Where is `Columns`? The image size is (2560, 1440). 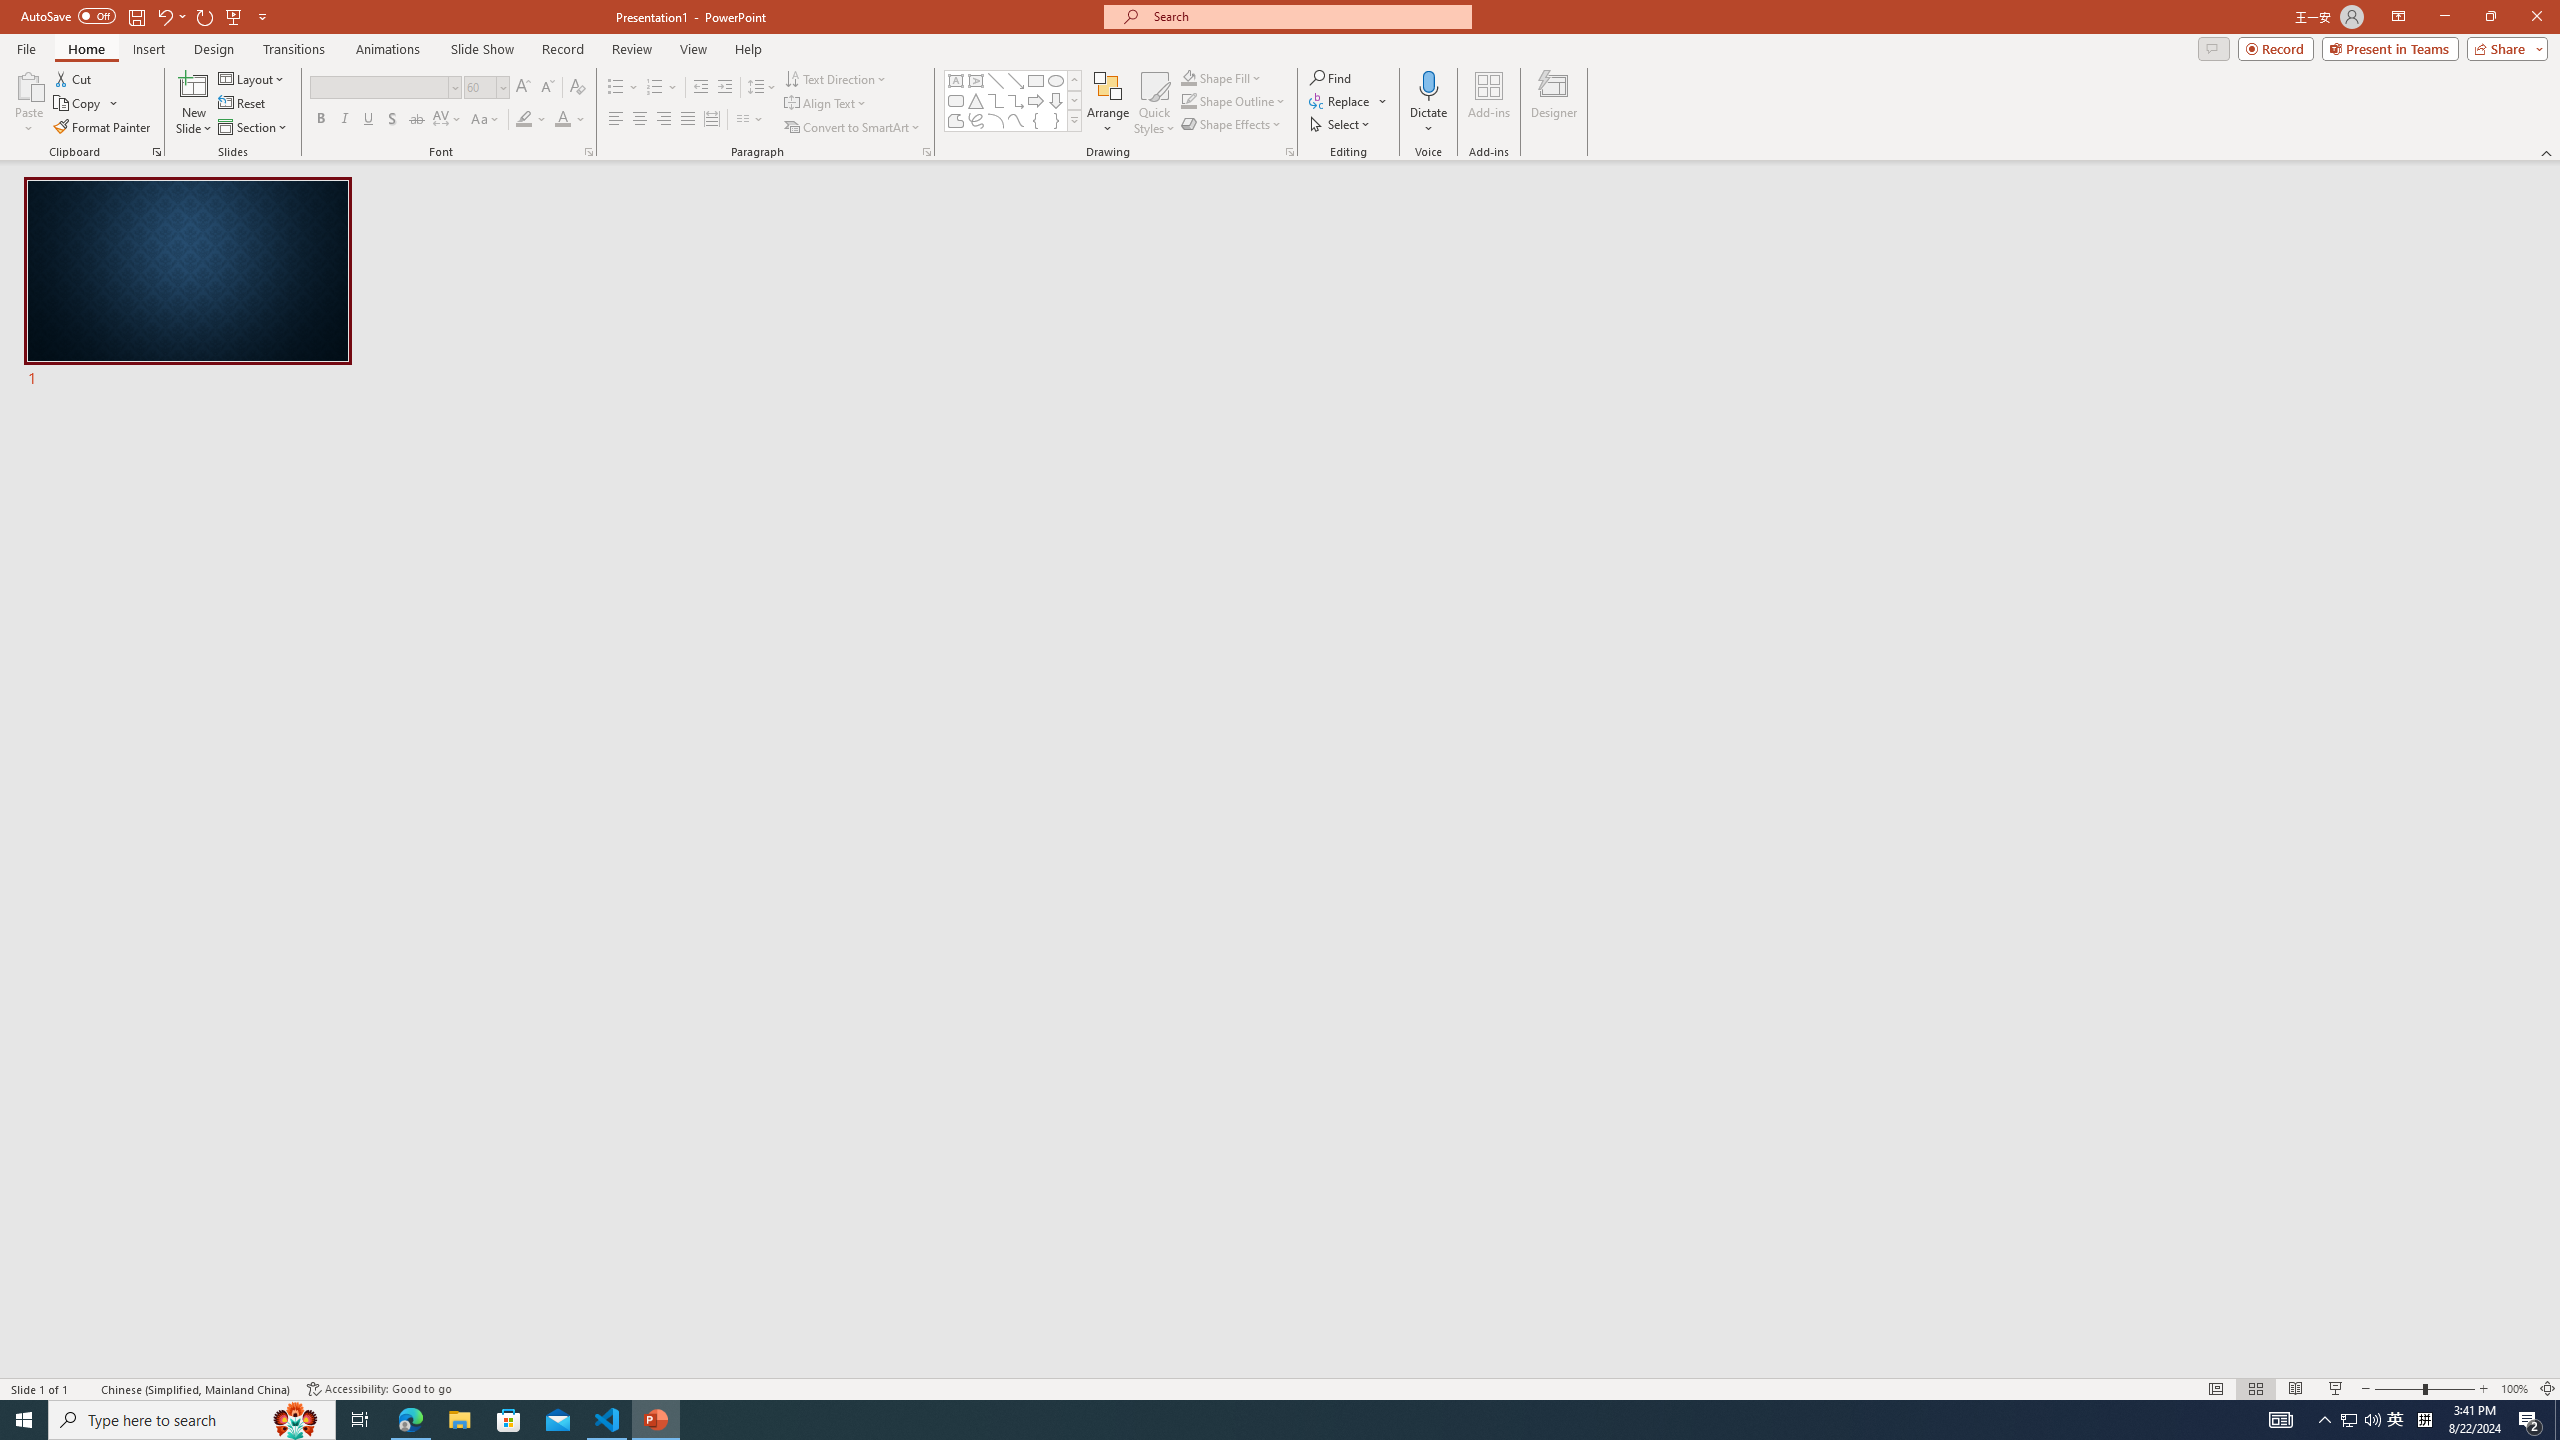 Columns is located at coordinates (750, 120).